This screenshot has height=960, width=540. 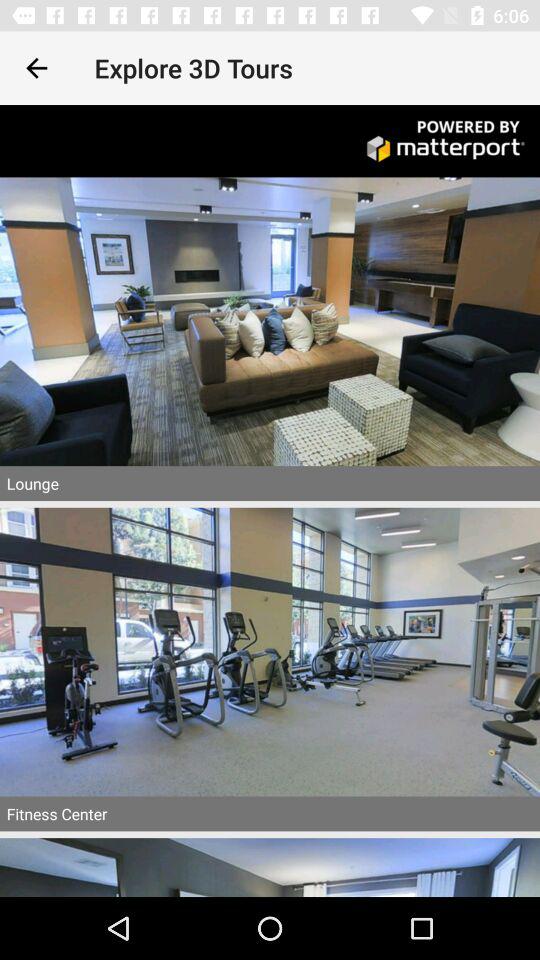 I want to click on tap item at the top left corner, so click(x=36, y=68).